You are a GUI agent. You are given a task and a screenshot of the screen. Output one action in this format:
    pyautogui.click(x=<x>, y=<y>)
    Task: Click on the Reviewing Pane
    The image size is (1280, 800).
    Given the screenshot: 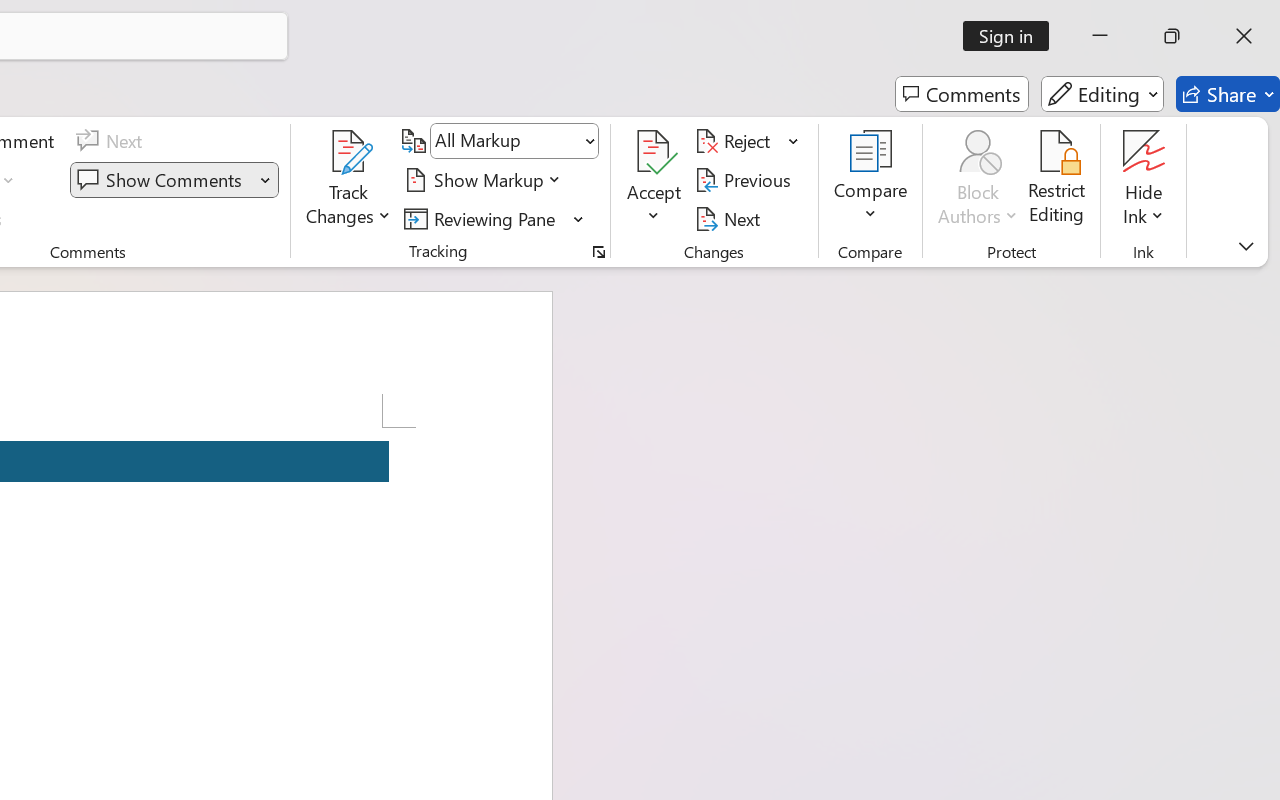 What is the action you would take?
    pyautogui.click(x=494, y=218)
    